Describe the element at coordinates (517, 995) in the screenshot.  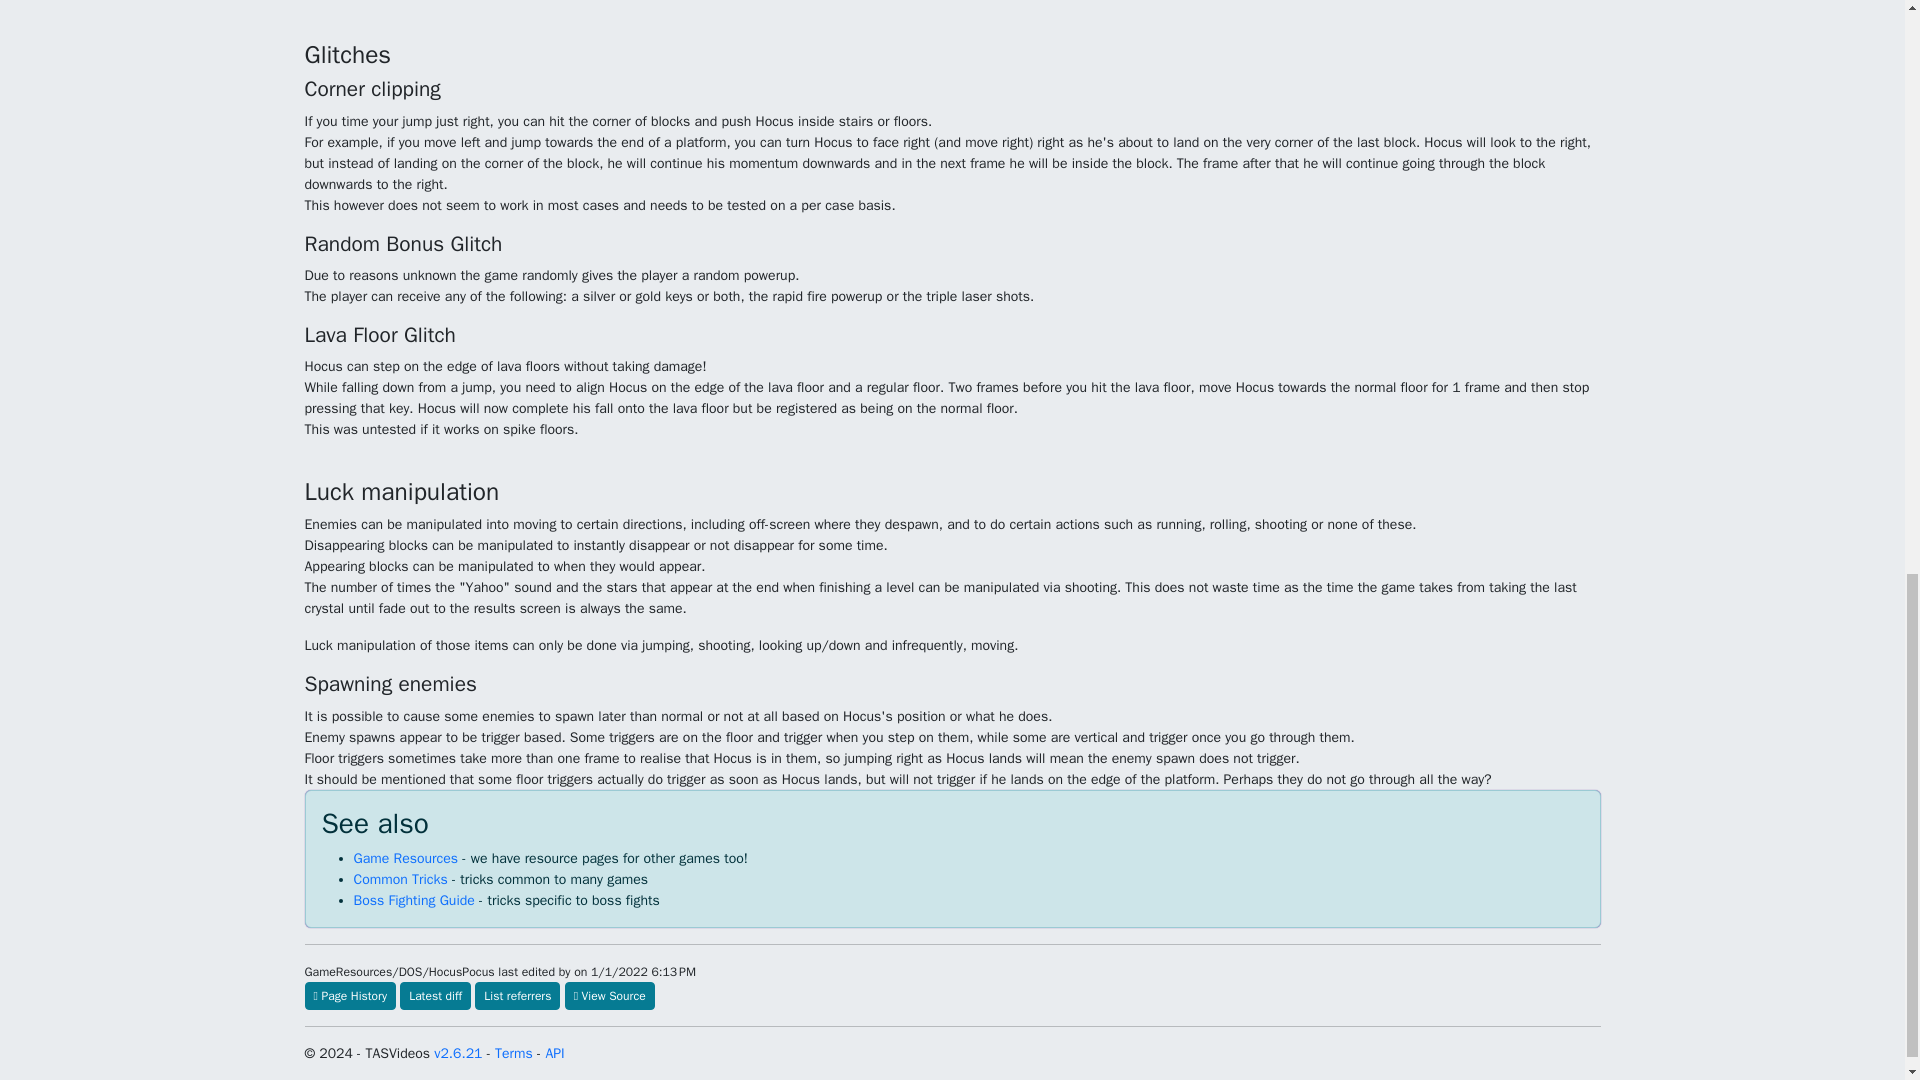
I see `List referrers` at that location.